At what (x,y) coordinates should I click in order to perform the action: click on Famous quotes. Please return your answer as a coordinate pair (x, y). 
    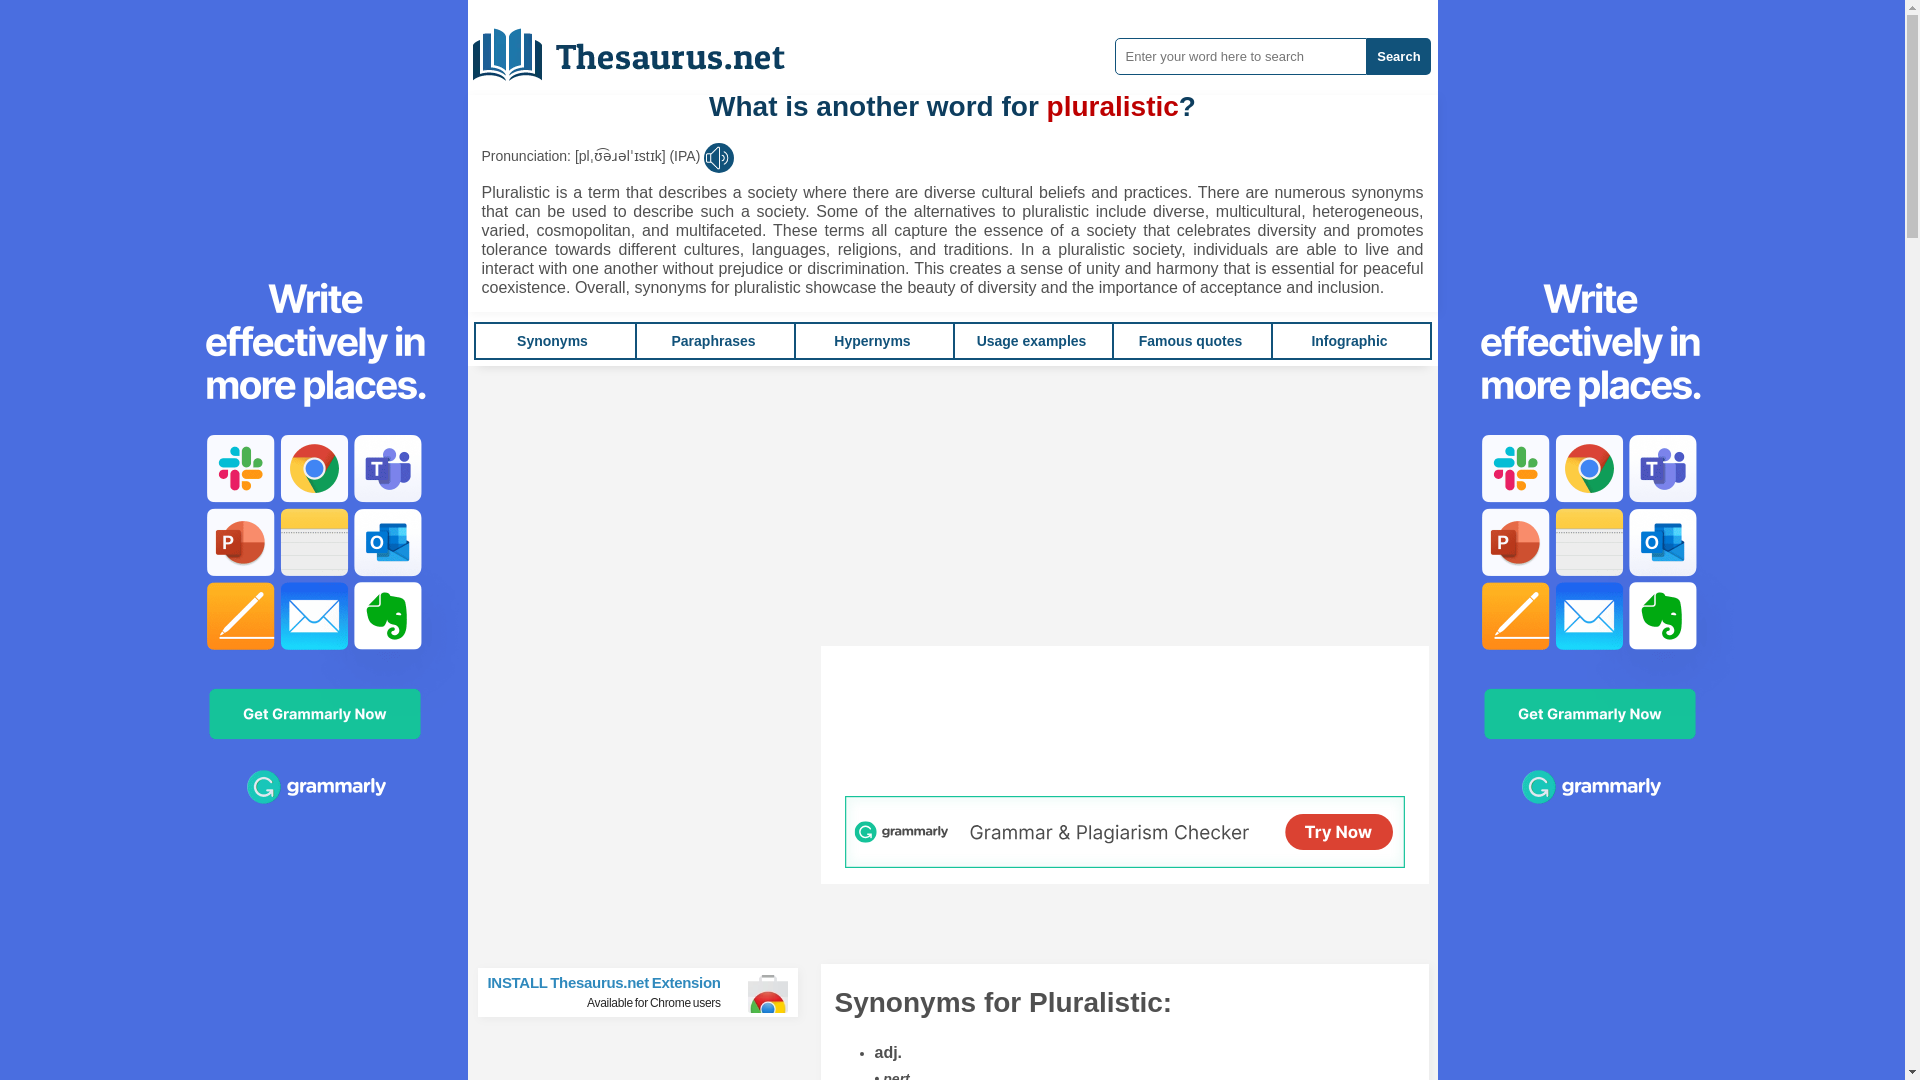
    Looking at the image, I should click on (1348, 340).